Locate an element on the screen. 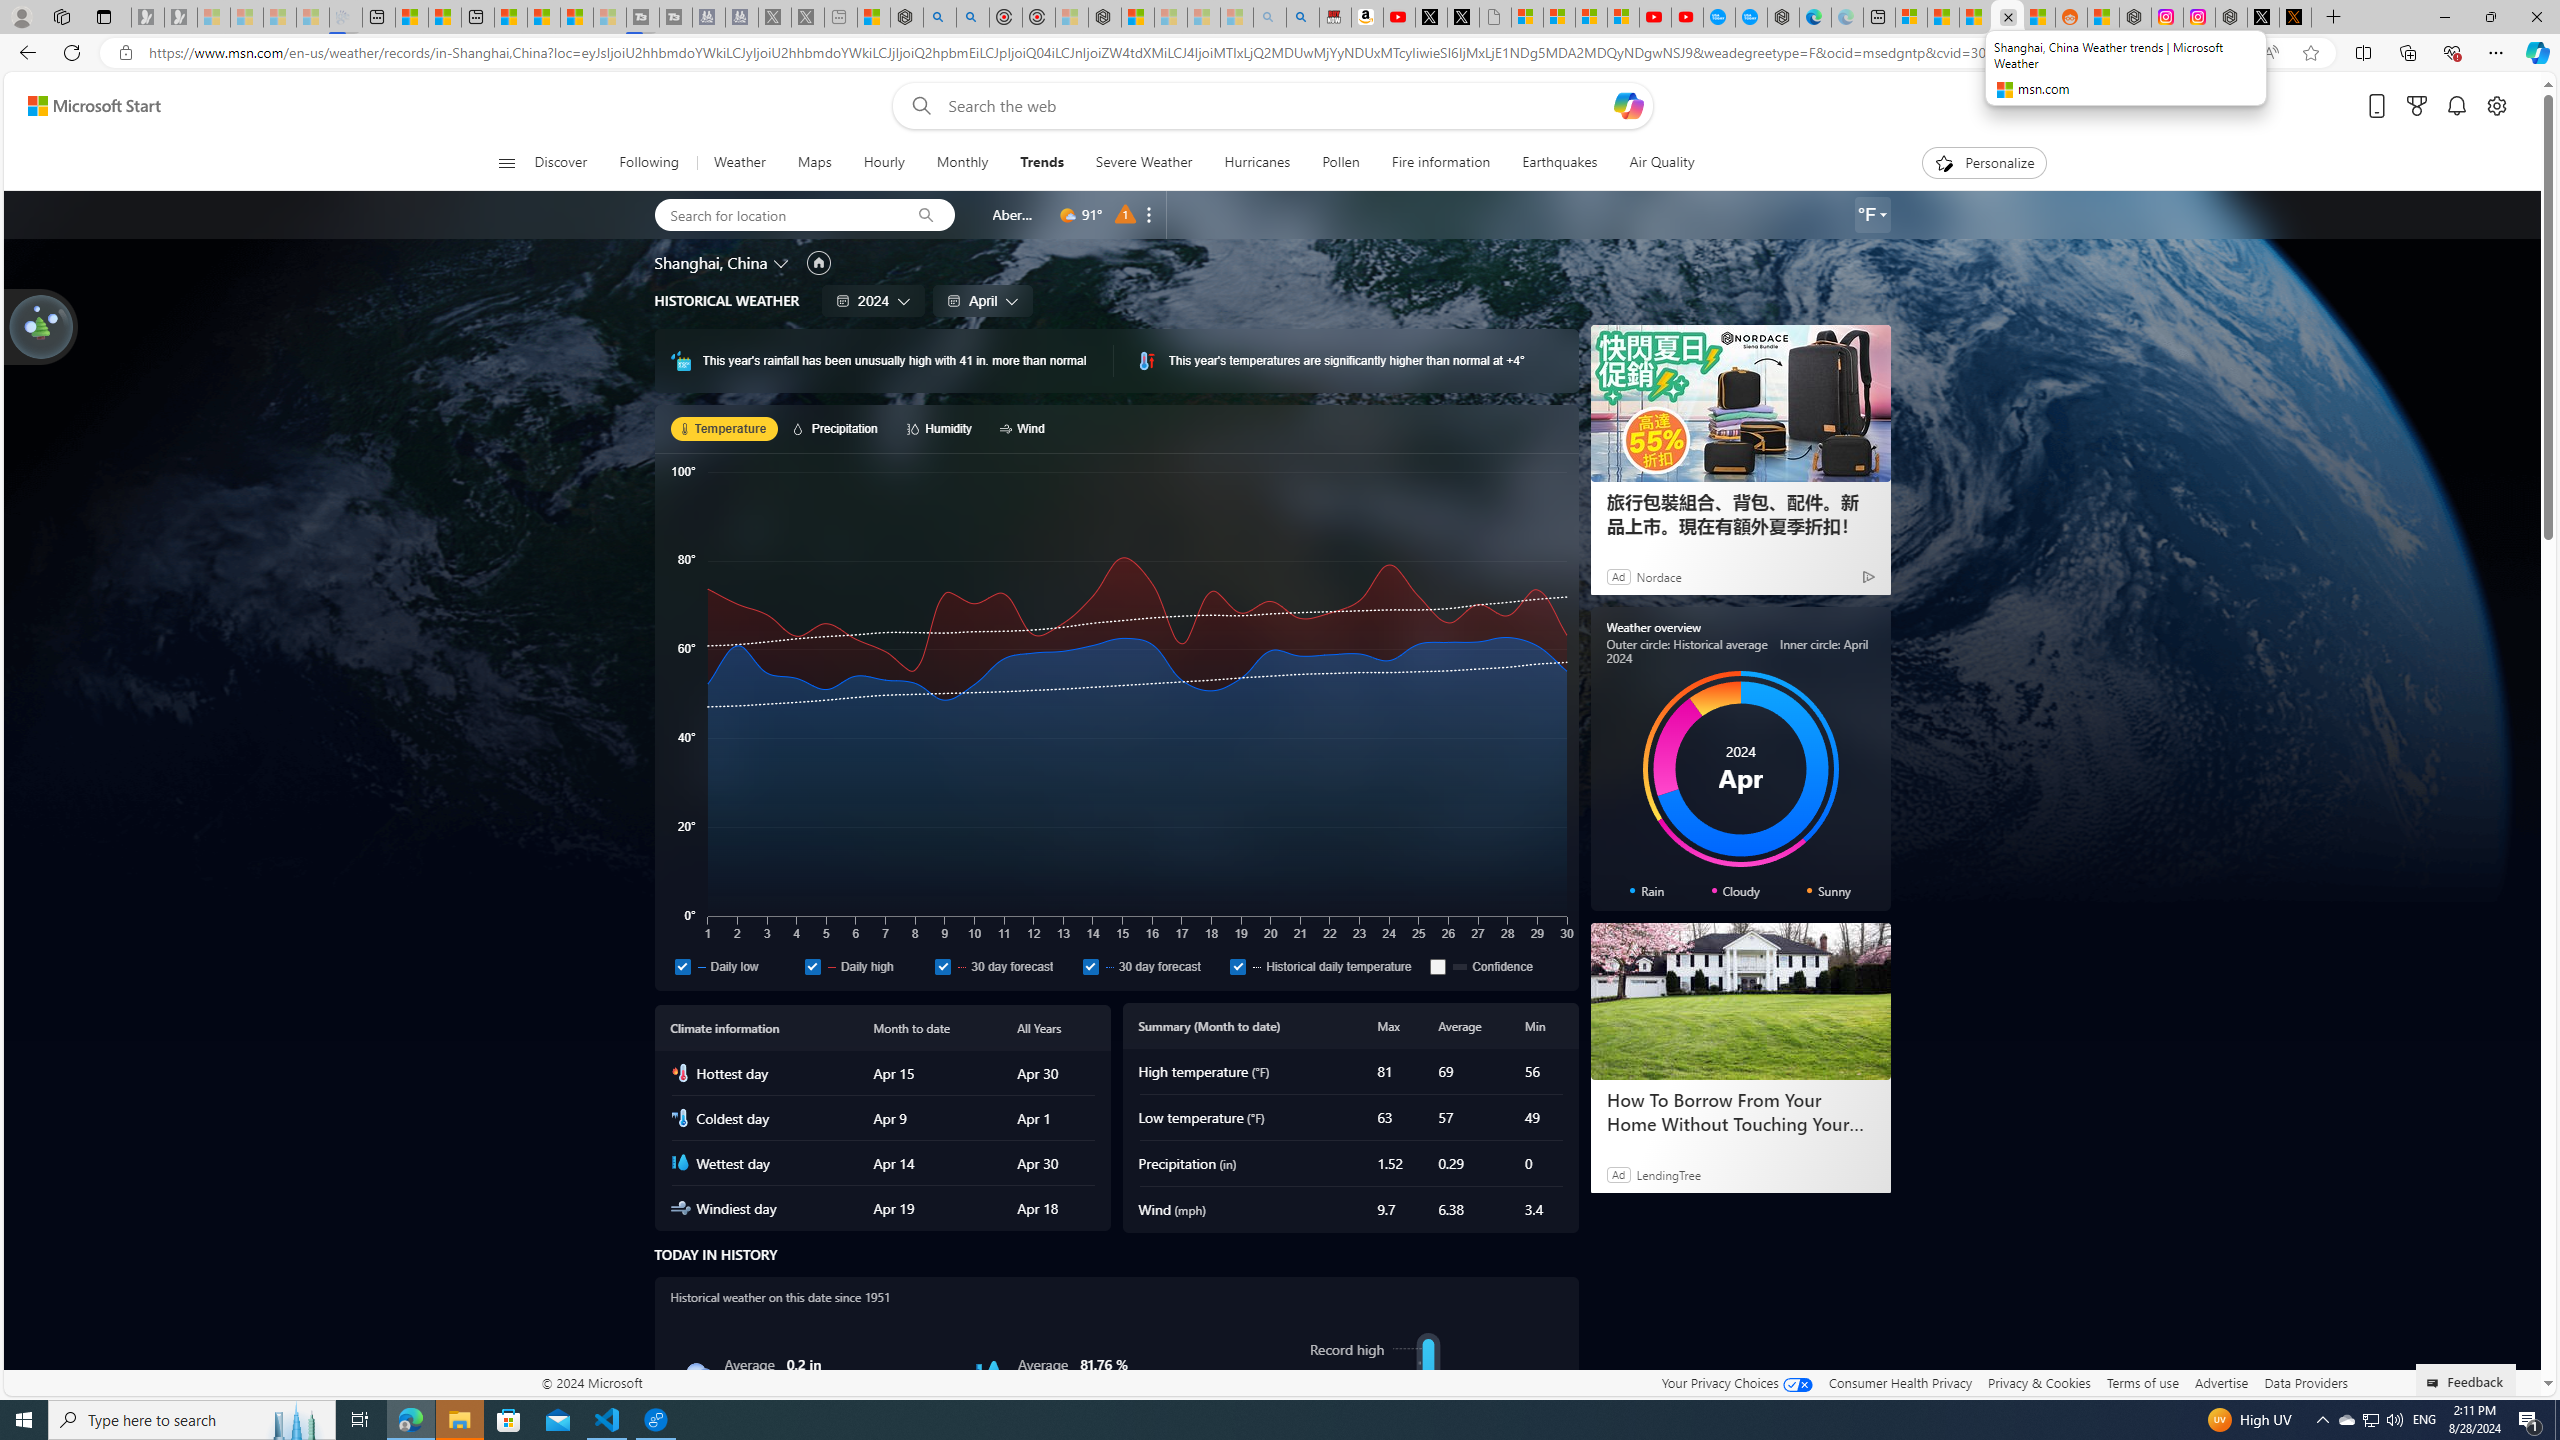  Your Privacy Choices is located at coordinates (1736, 1382).